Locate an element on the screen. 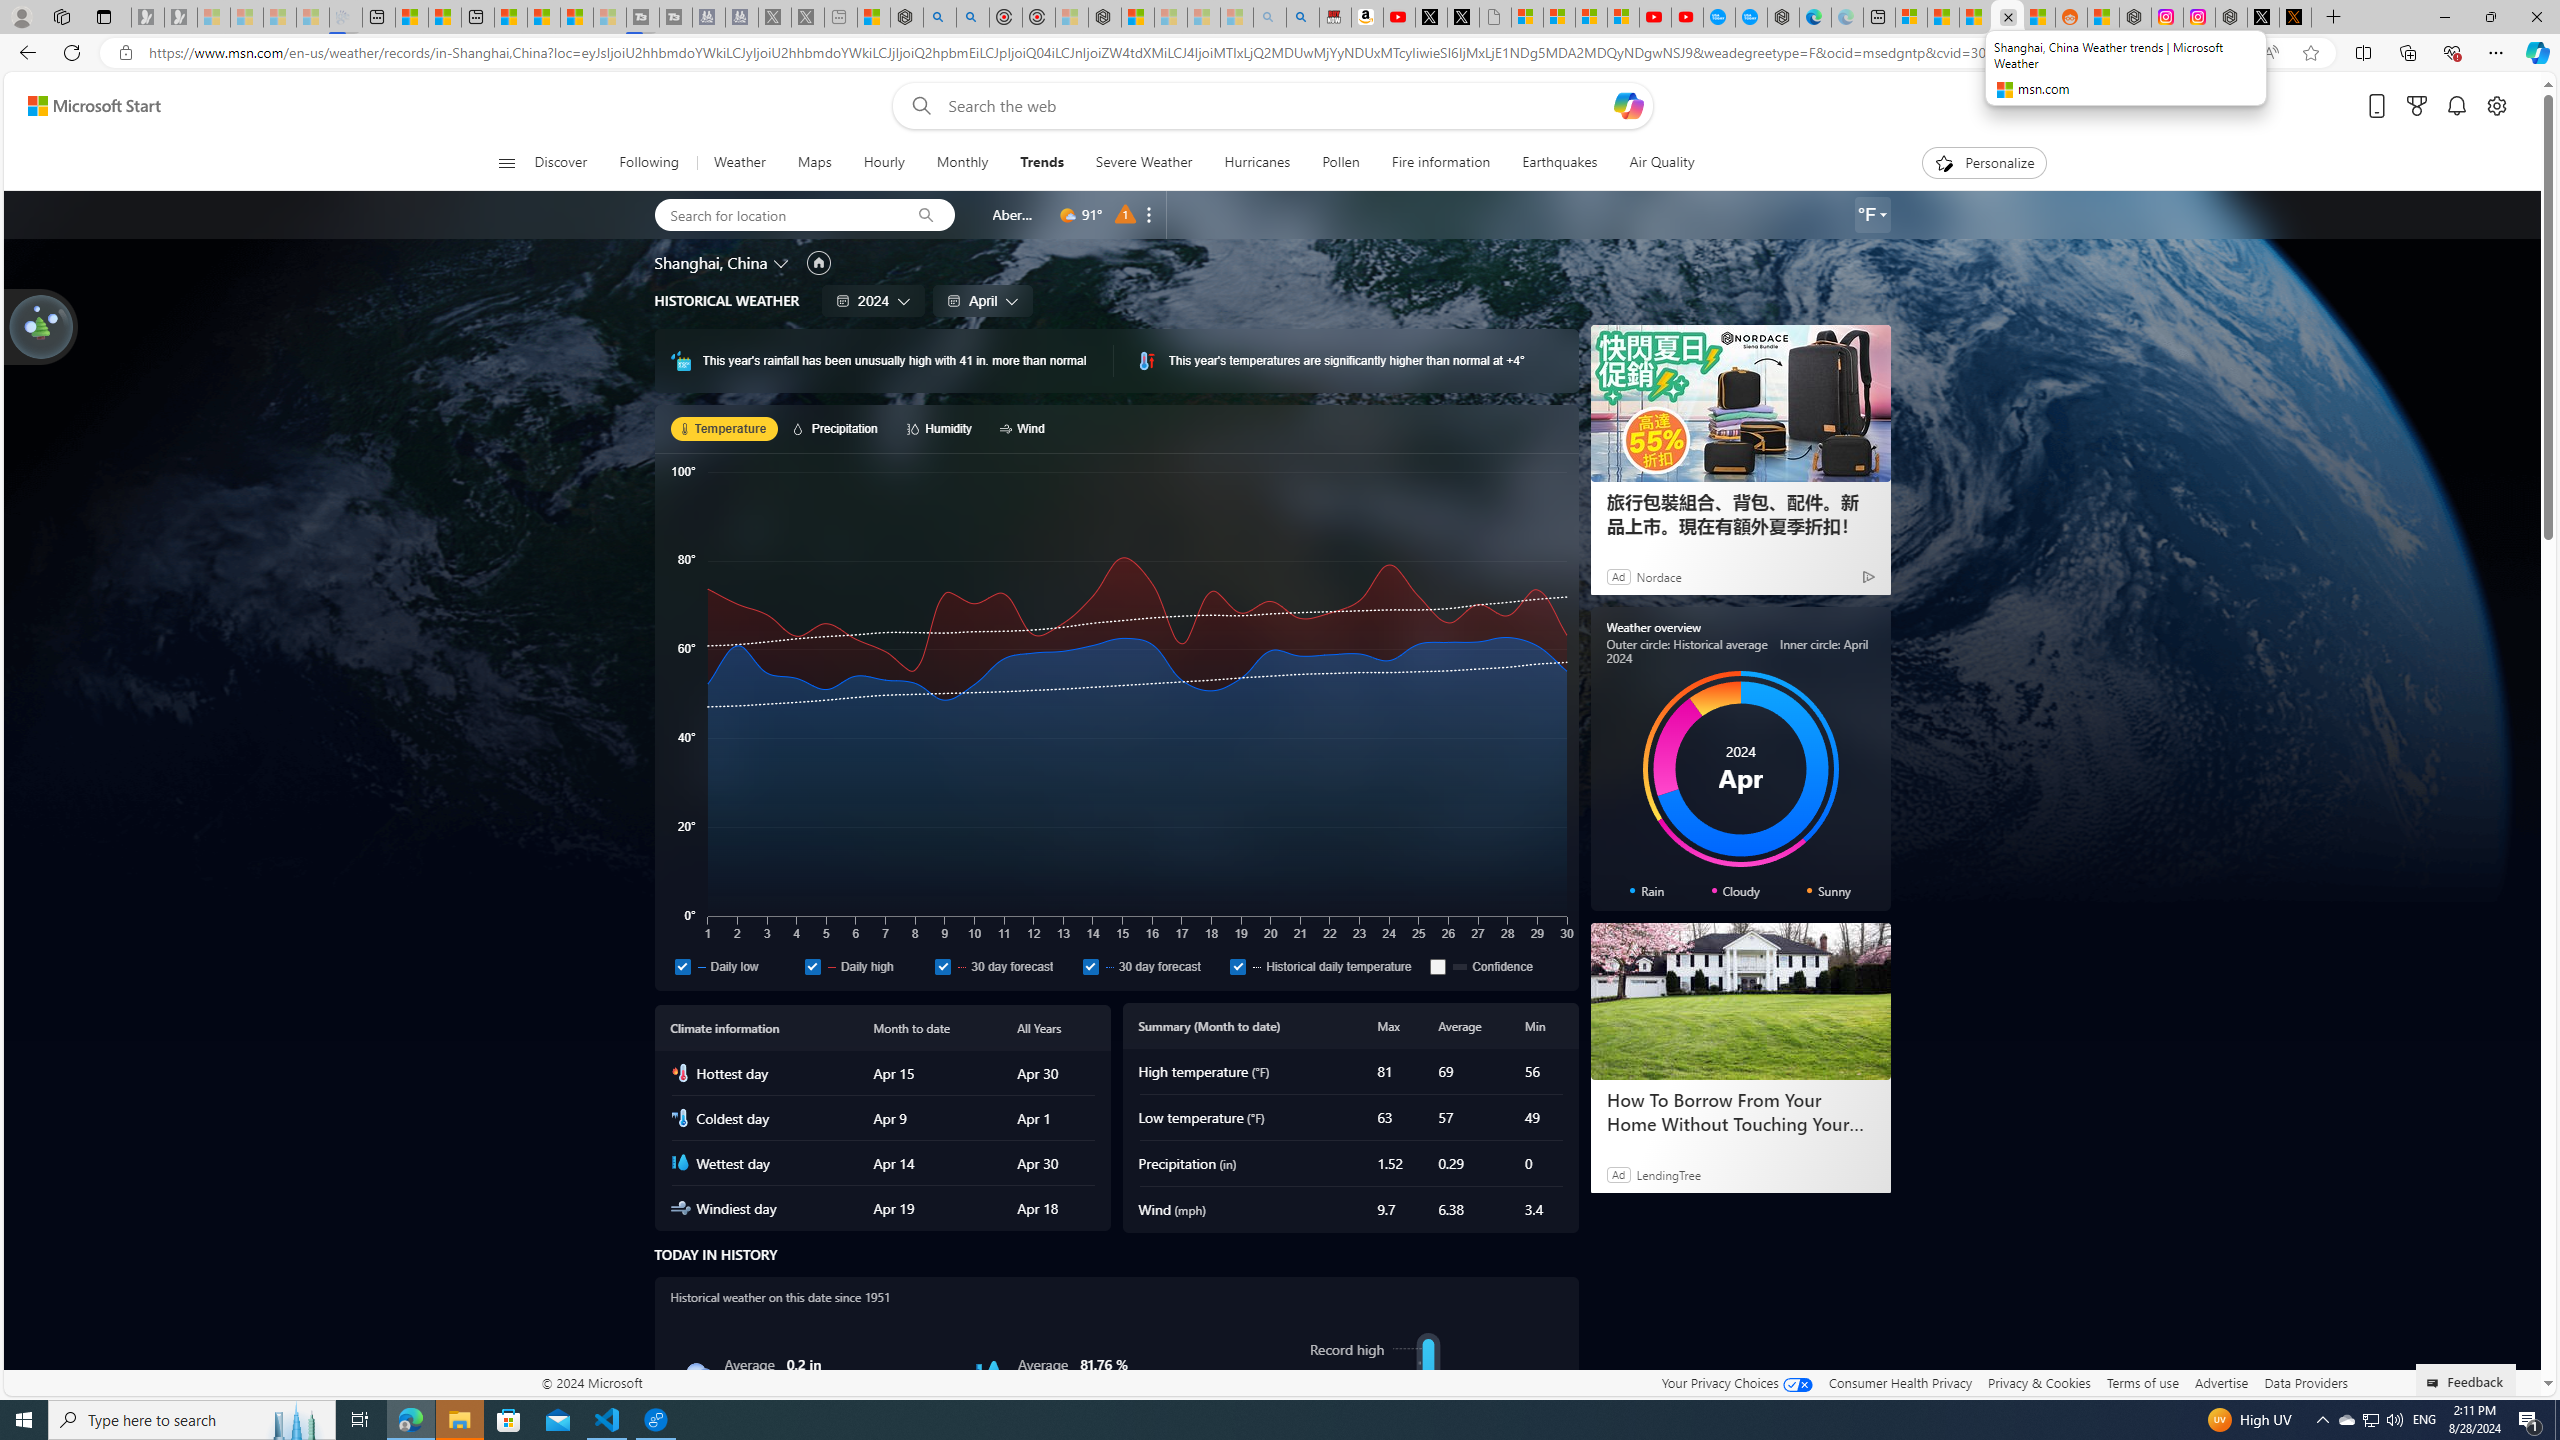  Your Privacy Choices is located at coordinates (1736, 1382).